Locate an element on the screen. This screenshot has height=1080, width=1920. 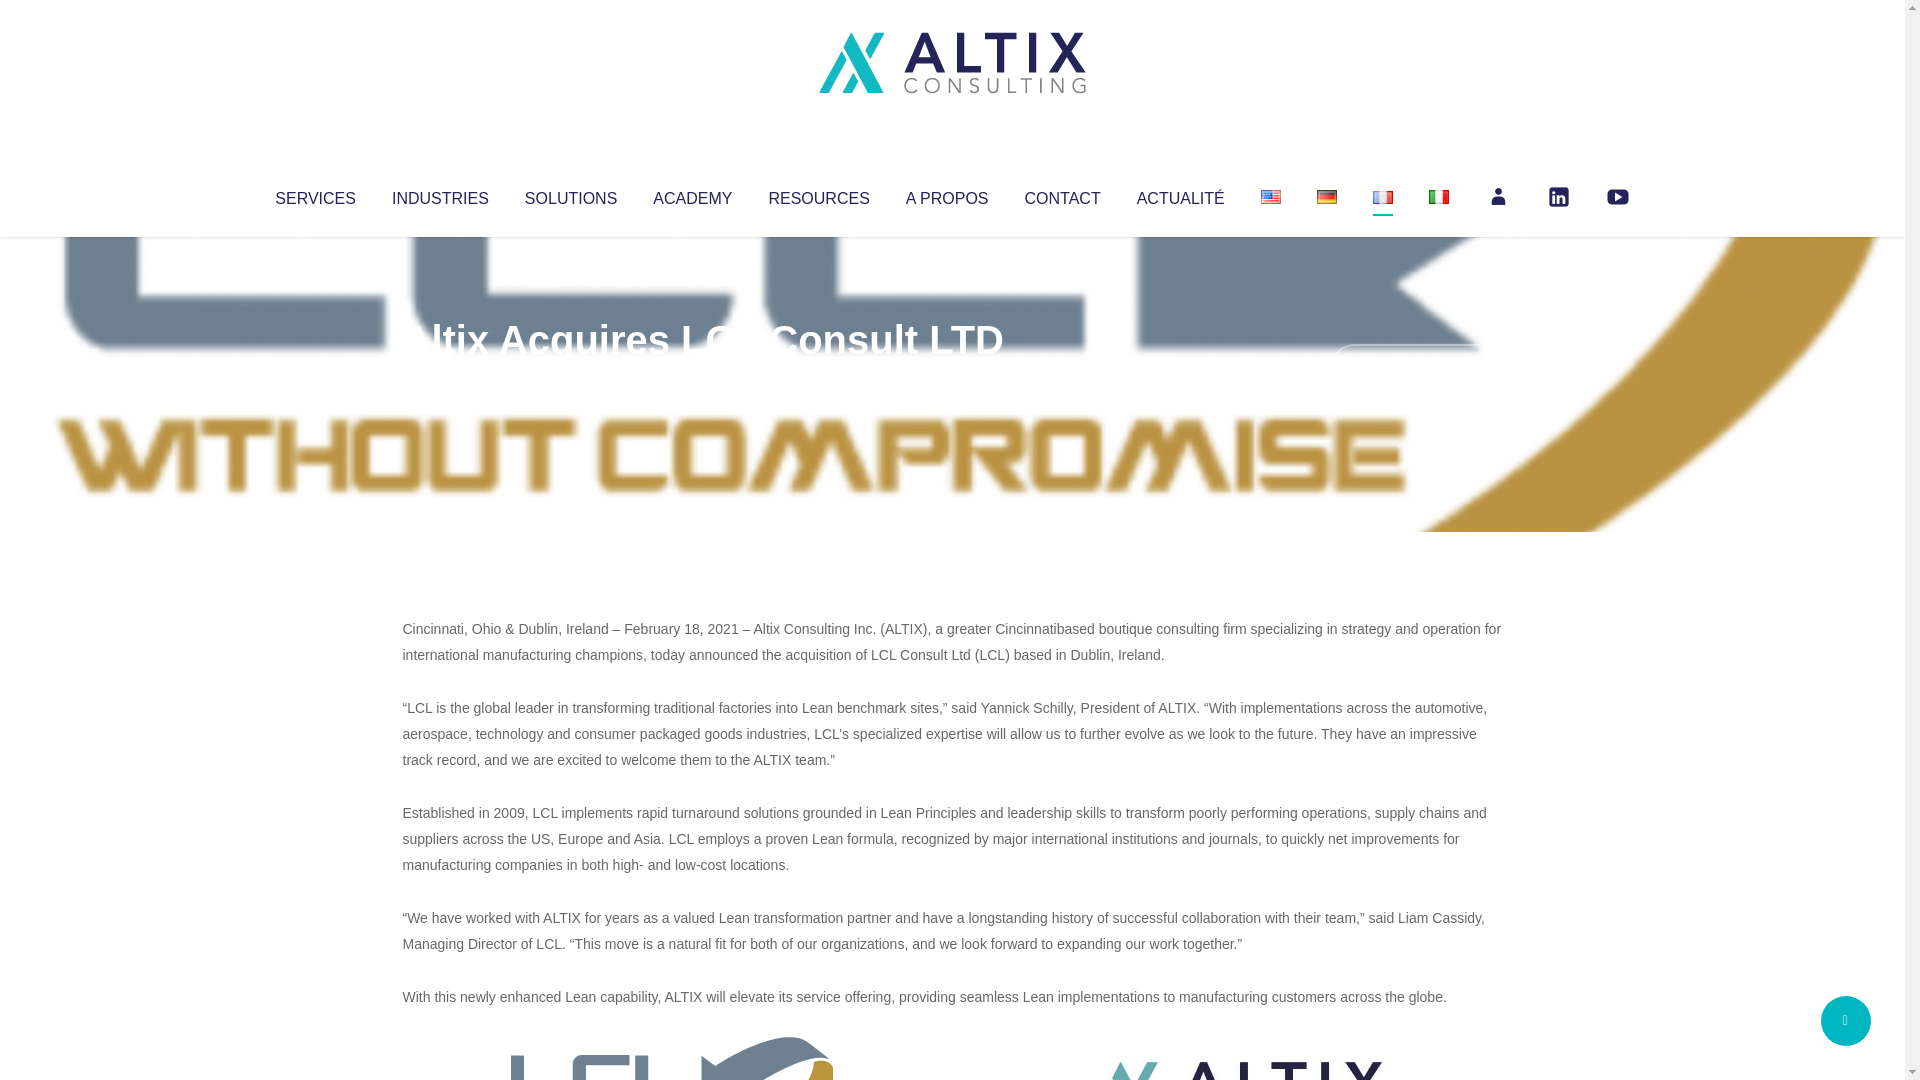
Altix is located at coordinates (440, 380).